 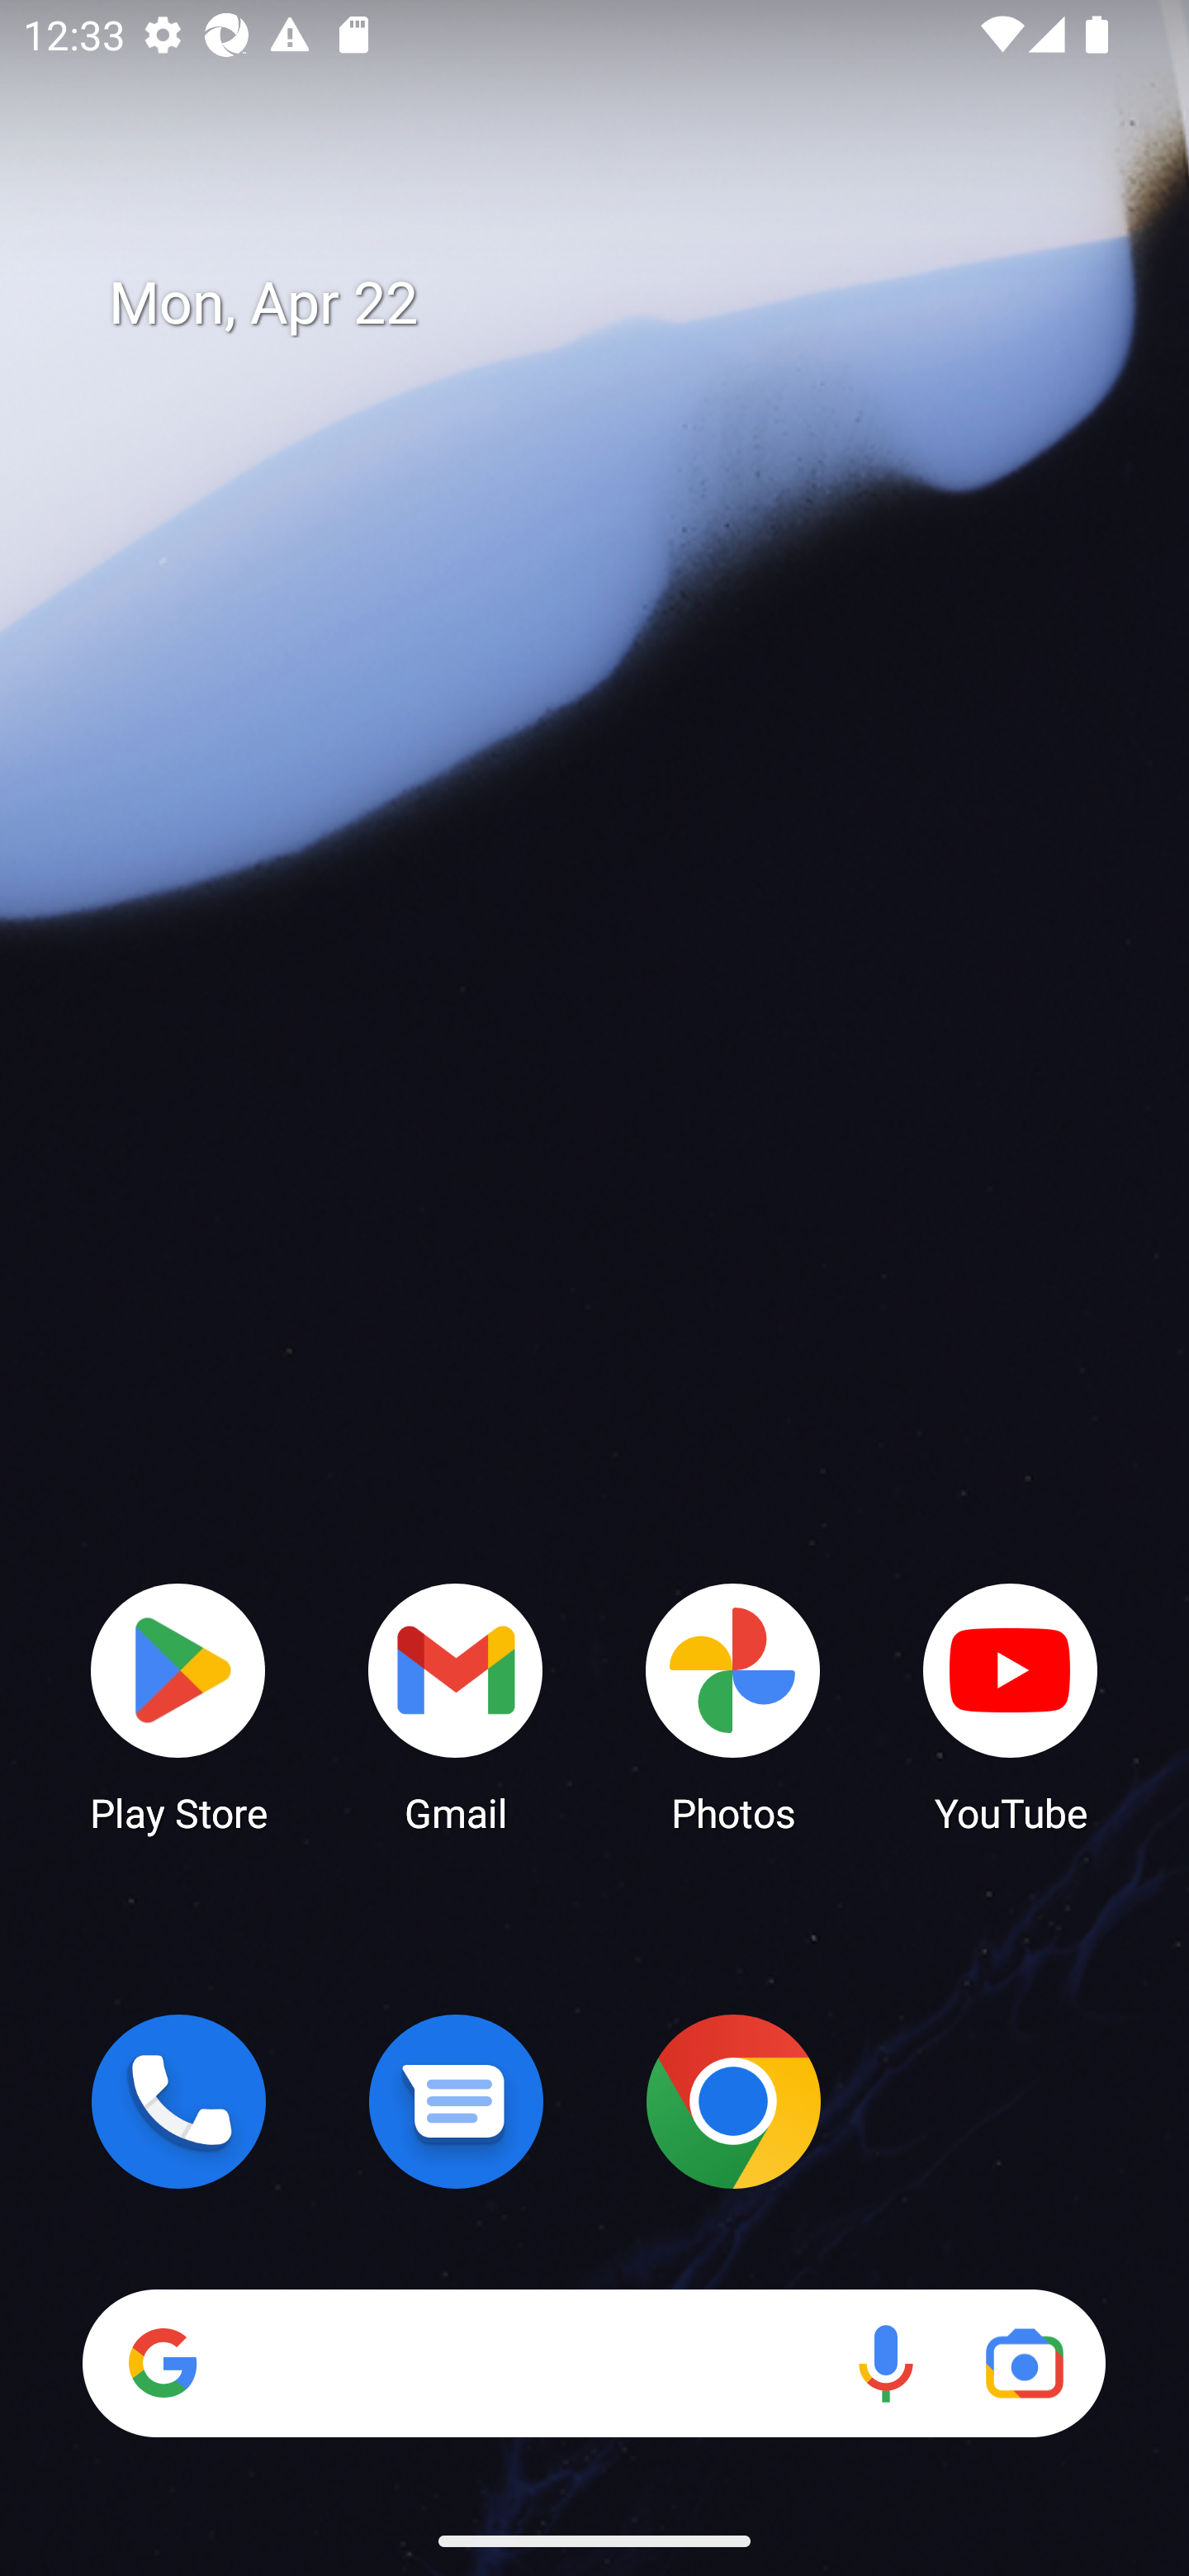 What do you see at coordinates (733, 2101) in the screenshot?
I see `Chrome` at bounding box center [733, 2101].